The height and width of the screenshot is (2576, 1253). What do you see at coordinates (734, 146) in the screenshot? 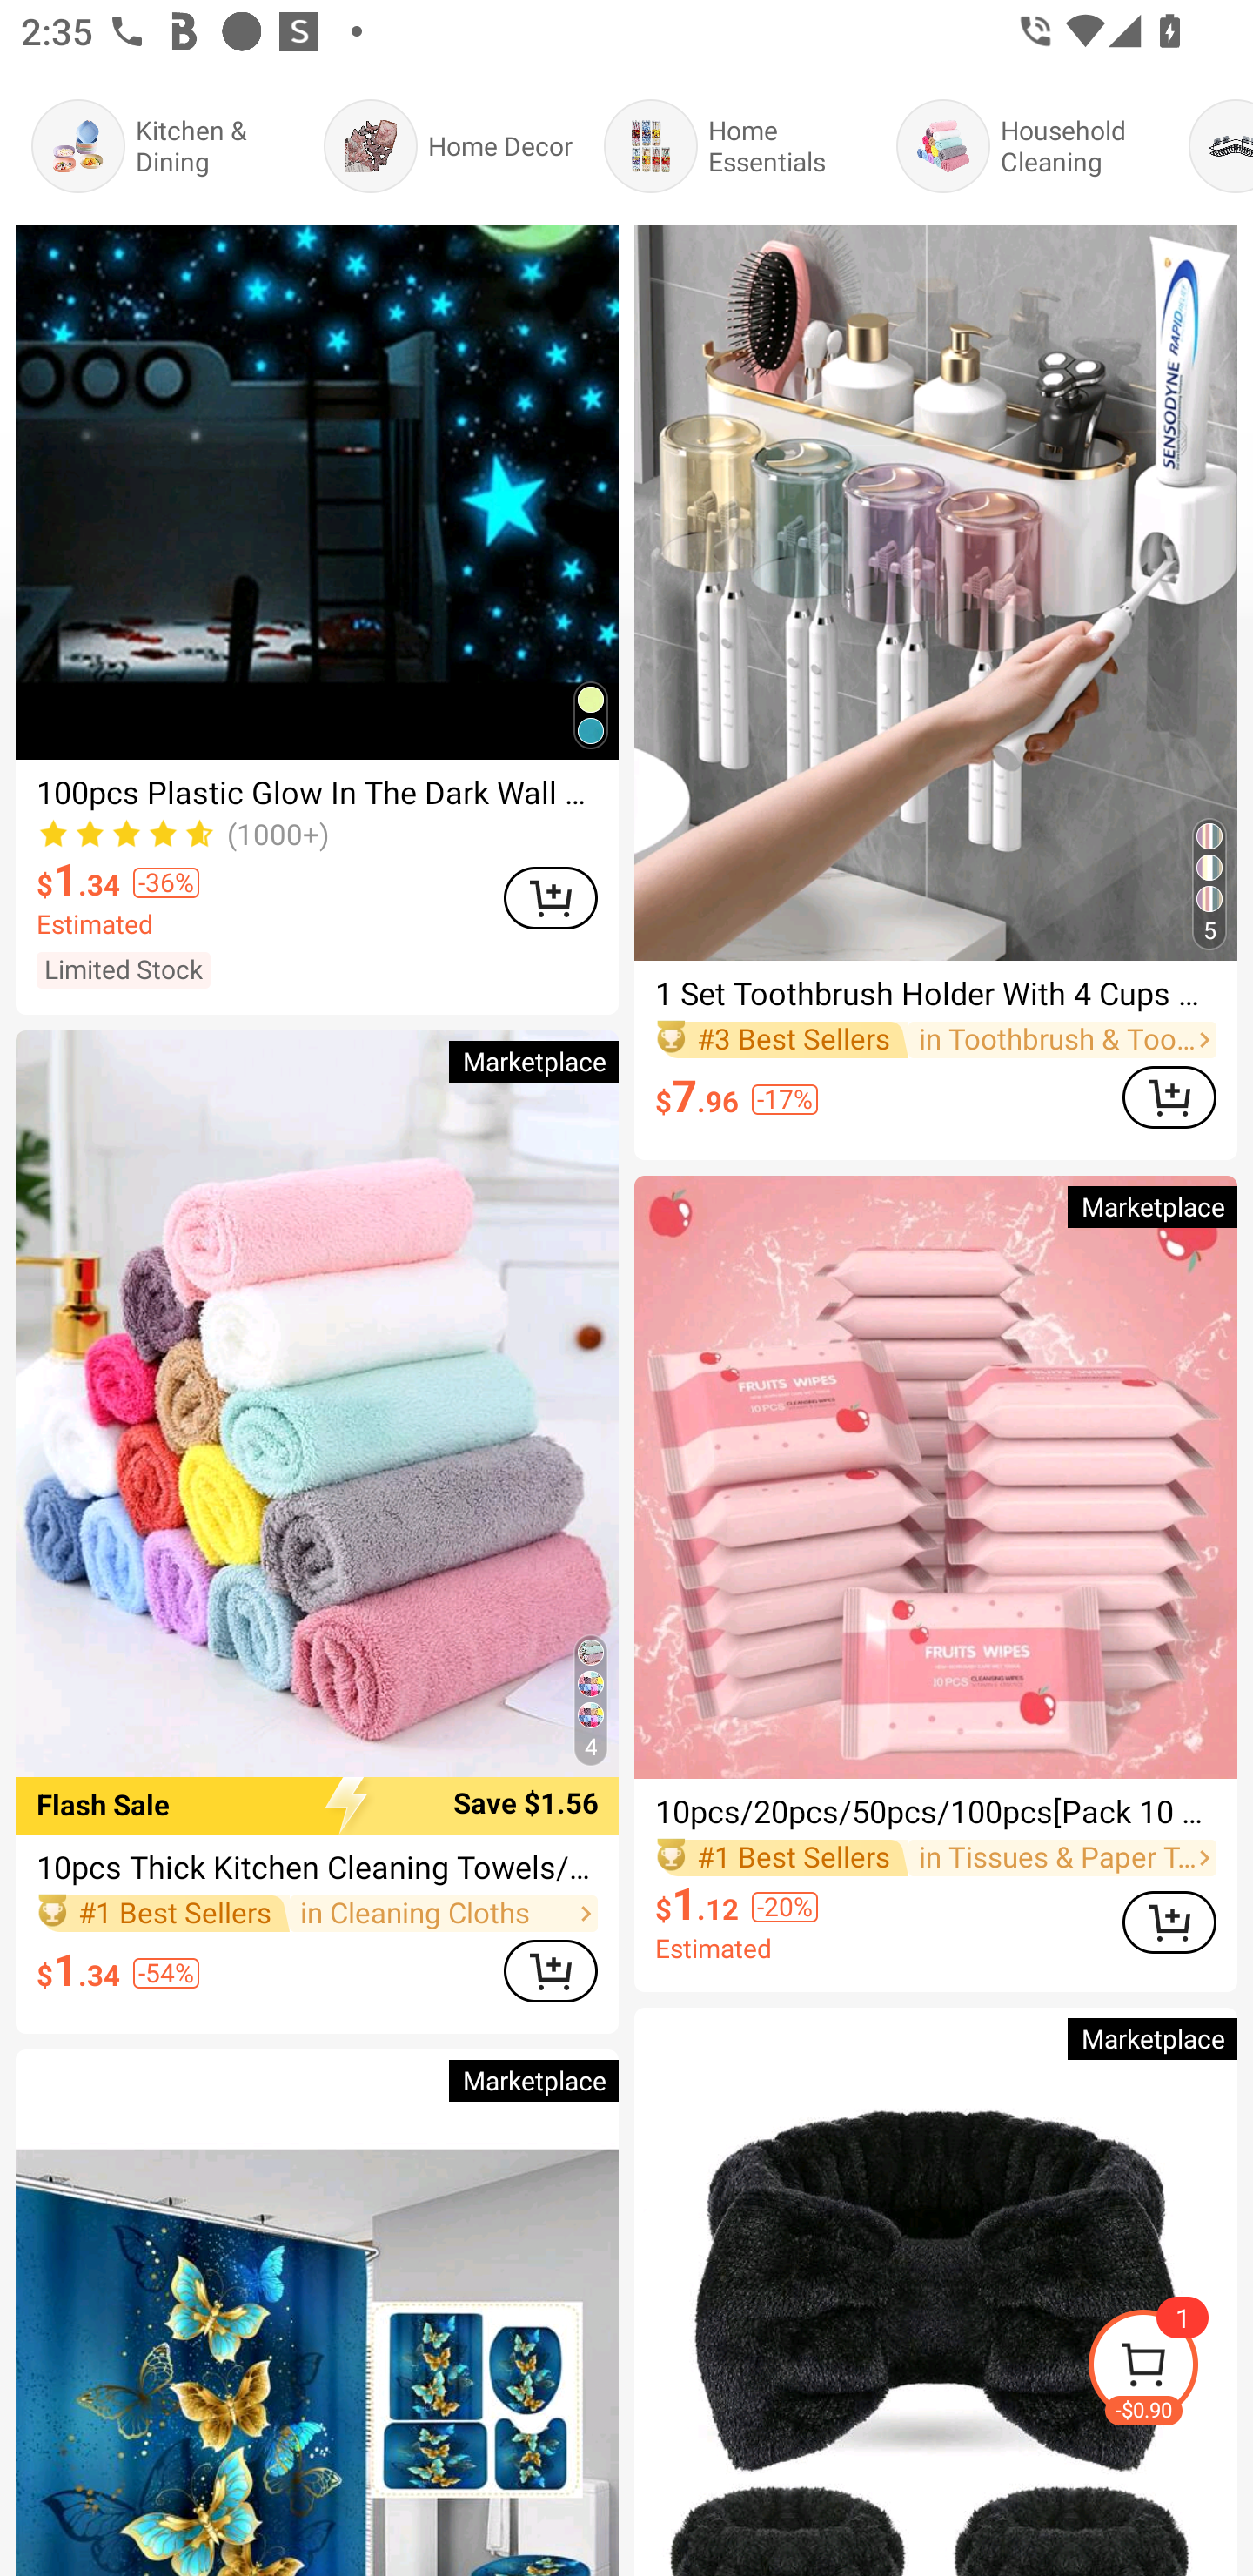
I see `Home Essentials` at bounding box center [734, 146].